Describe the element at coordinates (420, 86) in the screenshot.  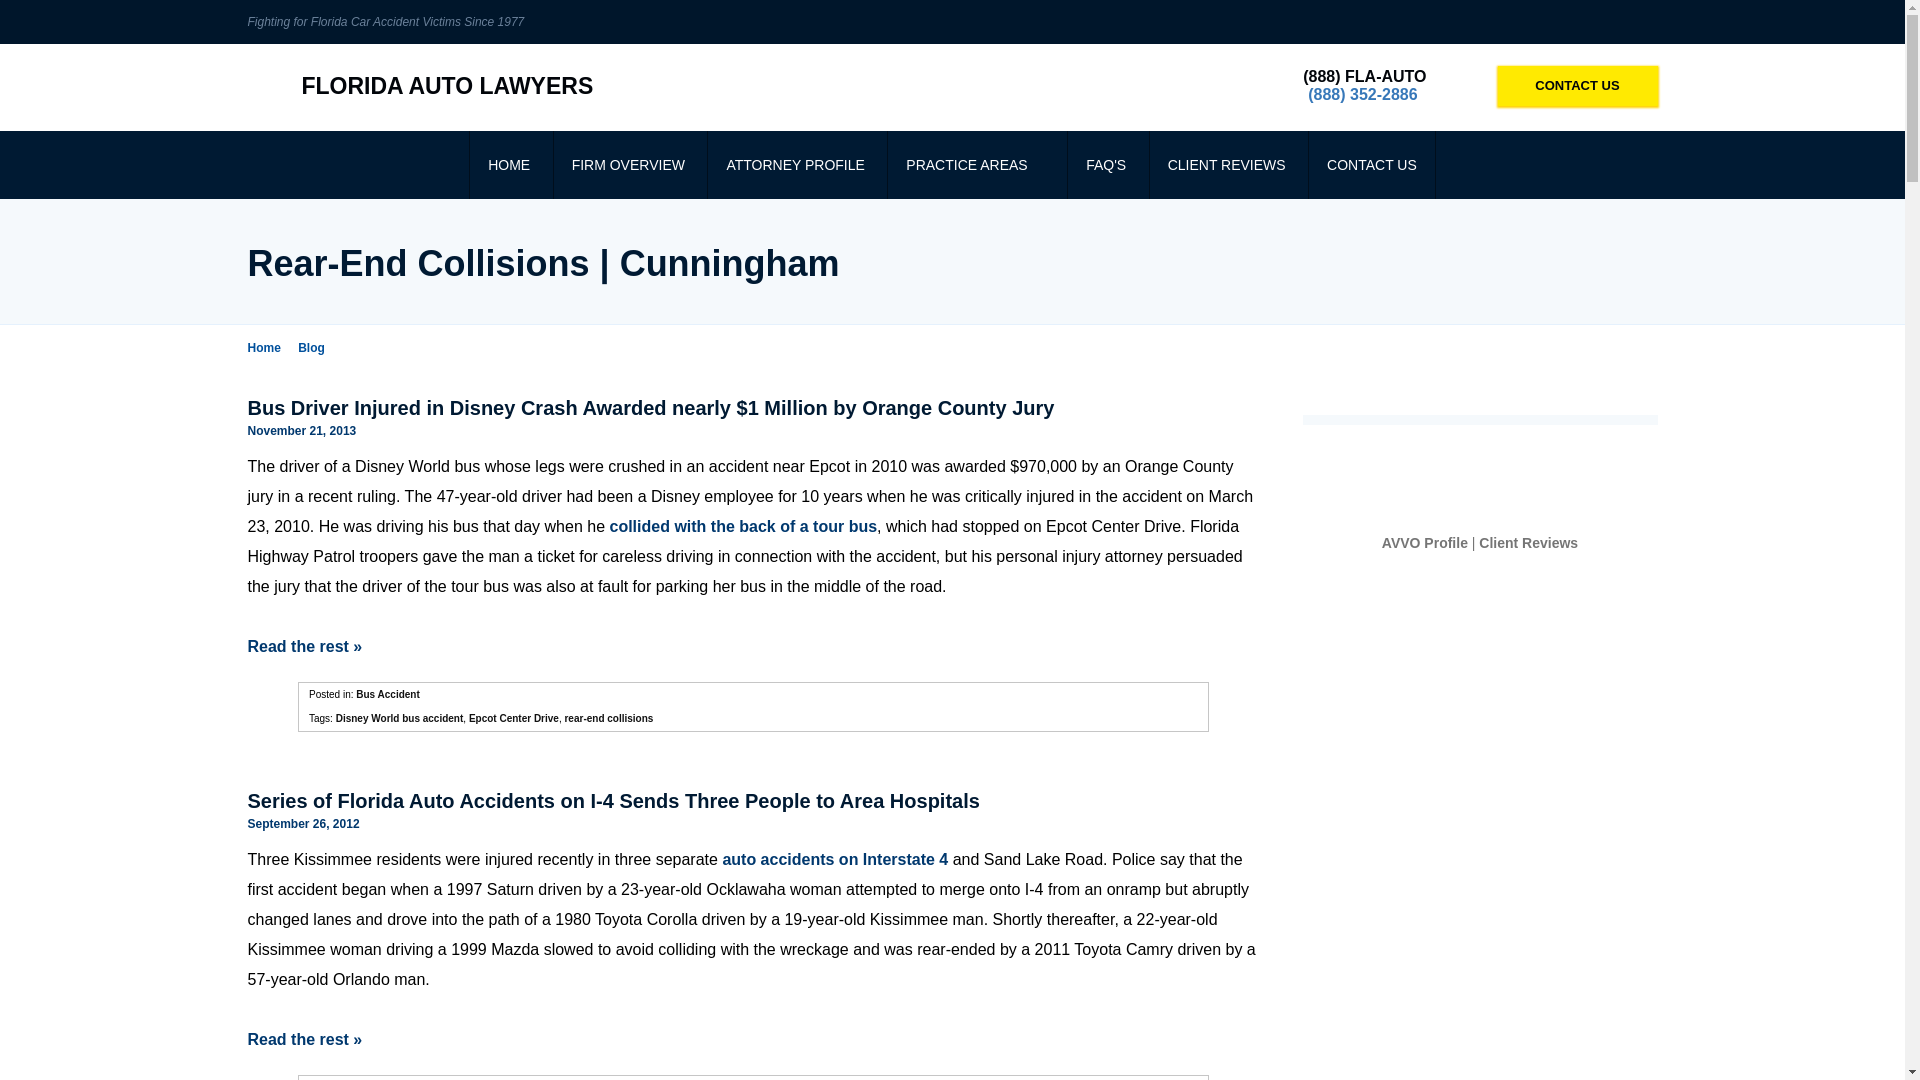
I see `FLORIDA AUTO LAWYERS` at that location.